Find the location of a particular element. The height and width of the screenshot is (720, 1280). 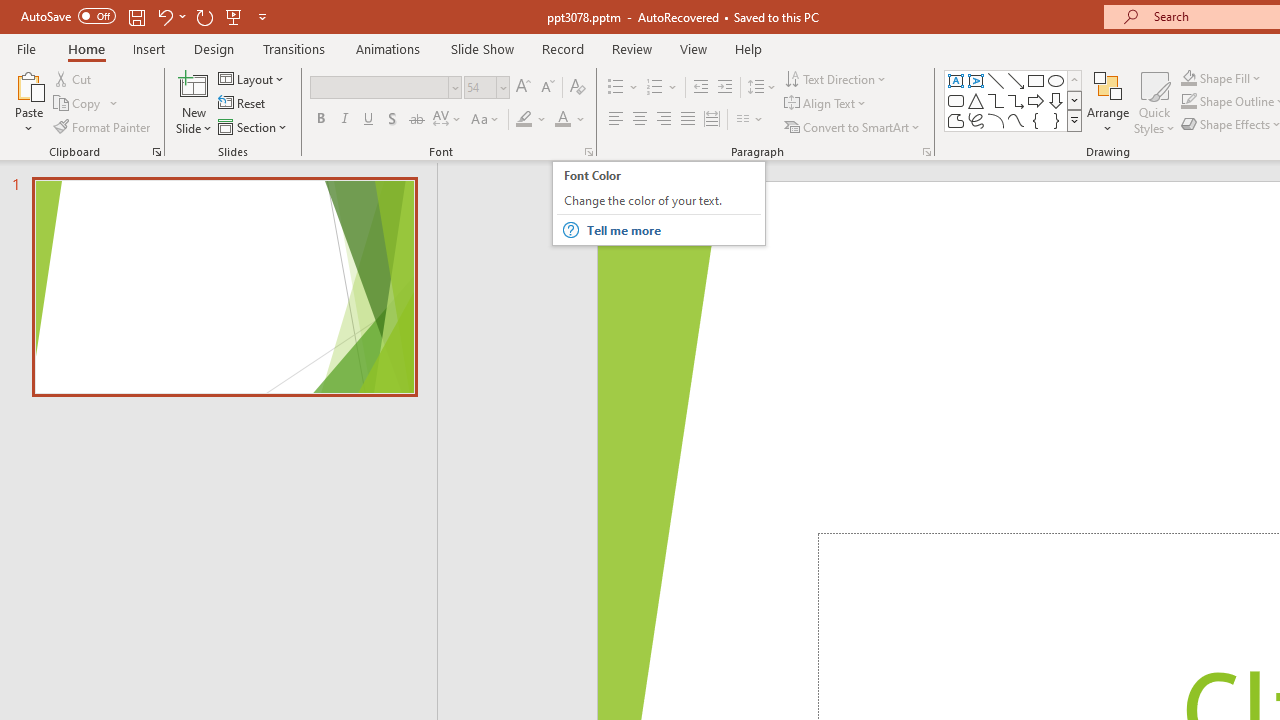

Decrease Indent is located at coordinates (700, 88).